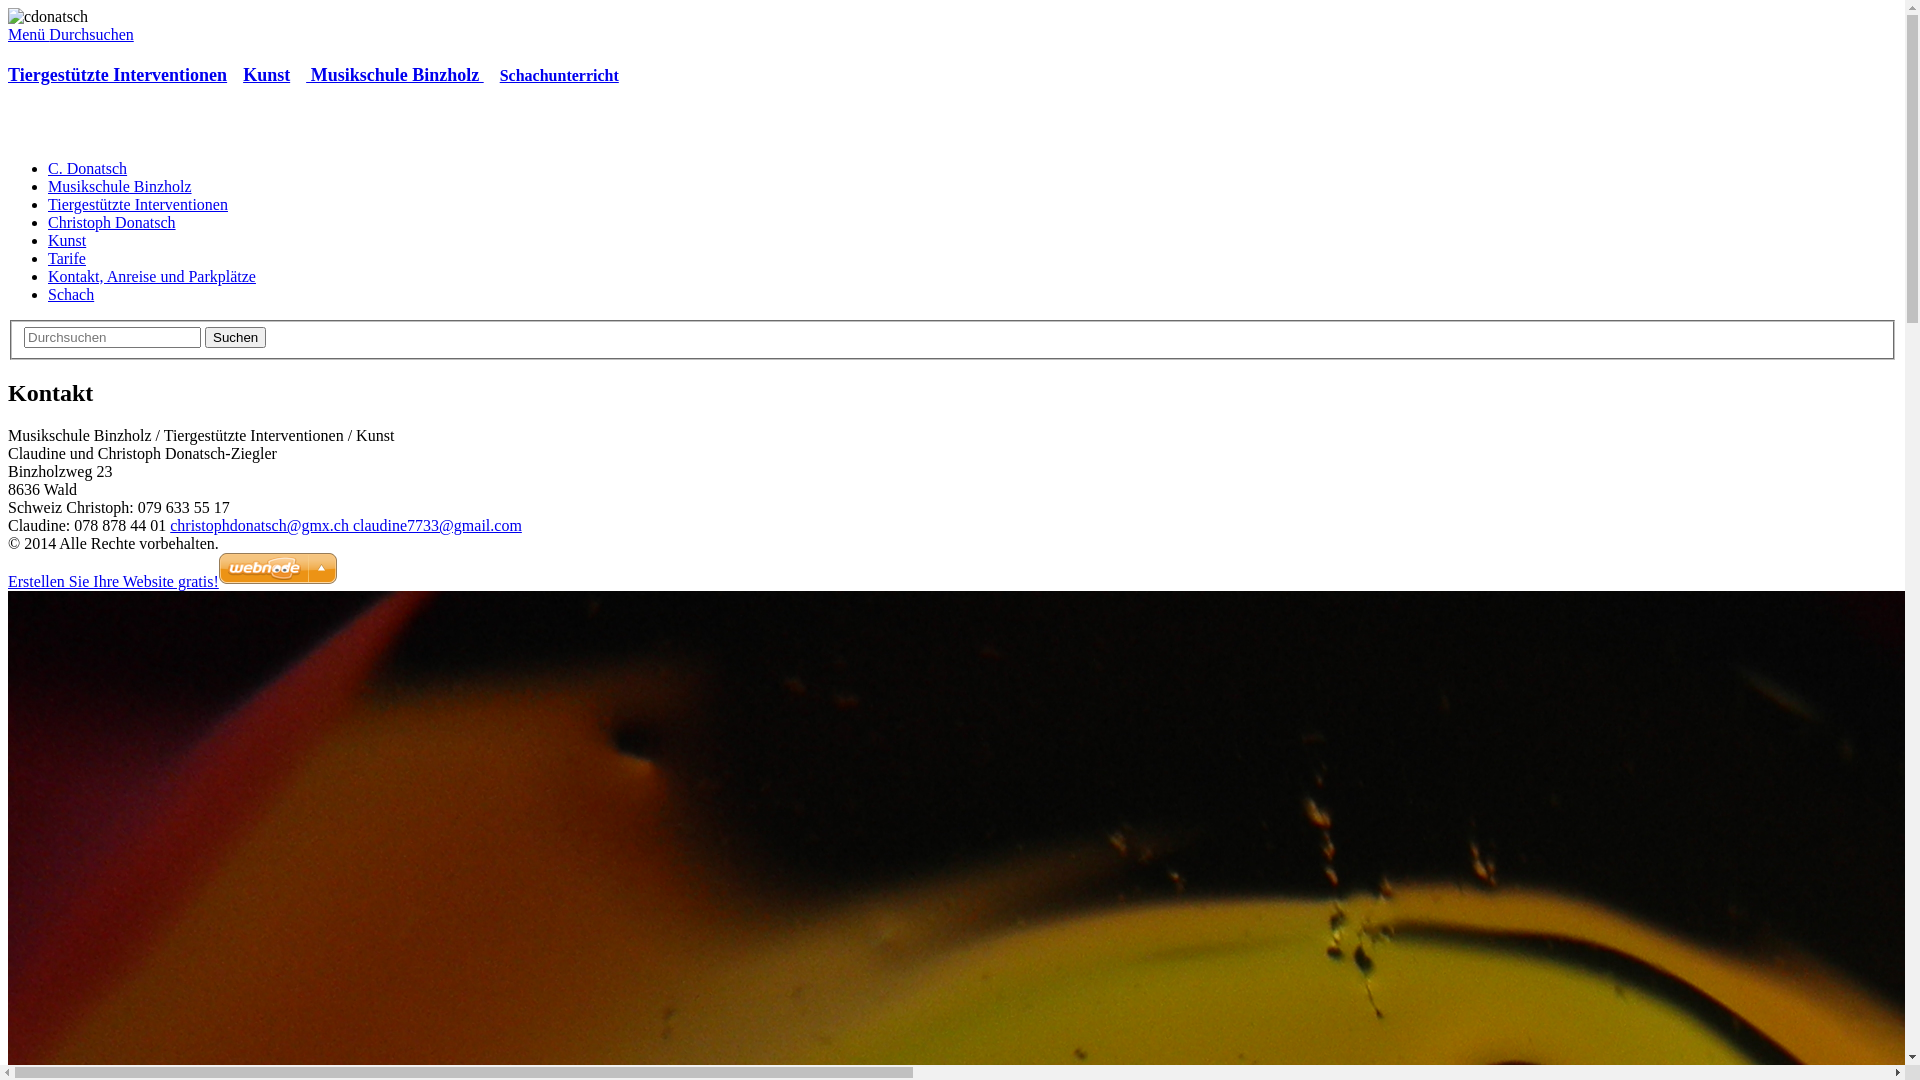 The image size is (1920, 1080). I want to click on Musikschule Binzholz, so click(120, 186).